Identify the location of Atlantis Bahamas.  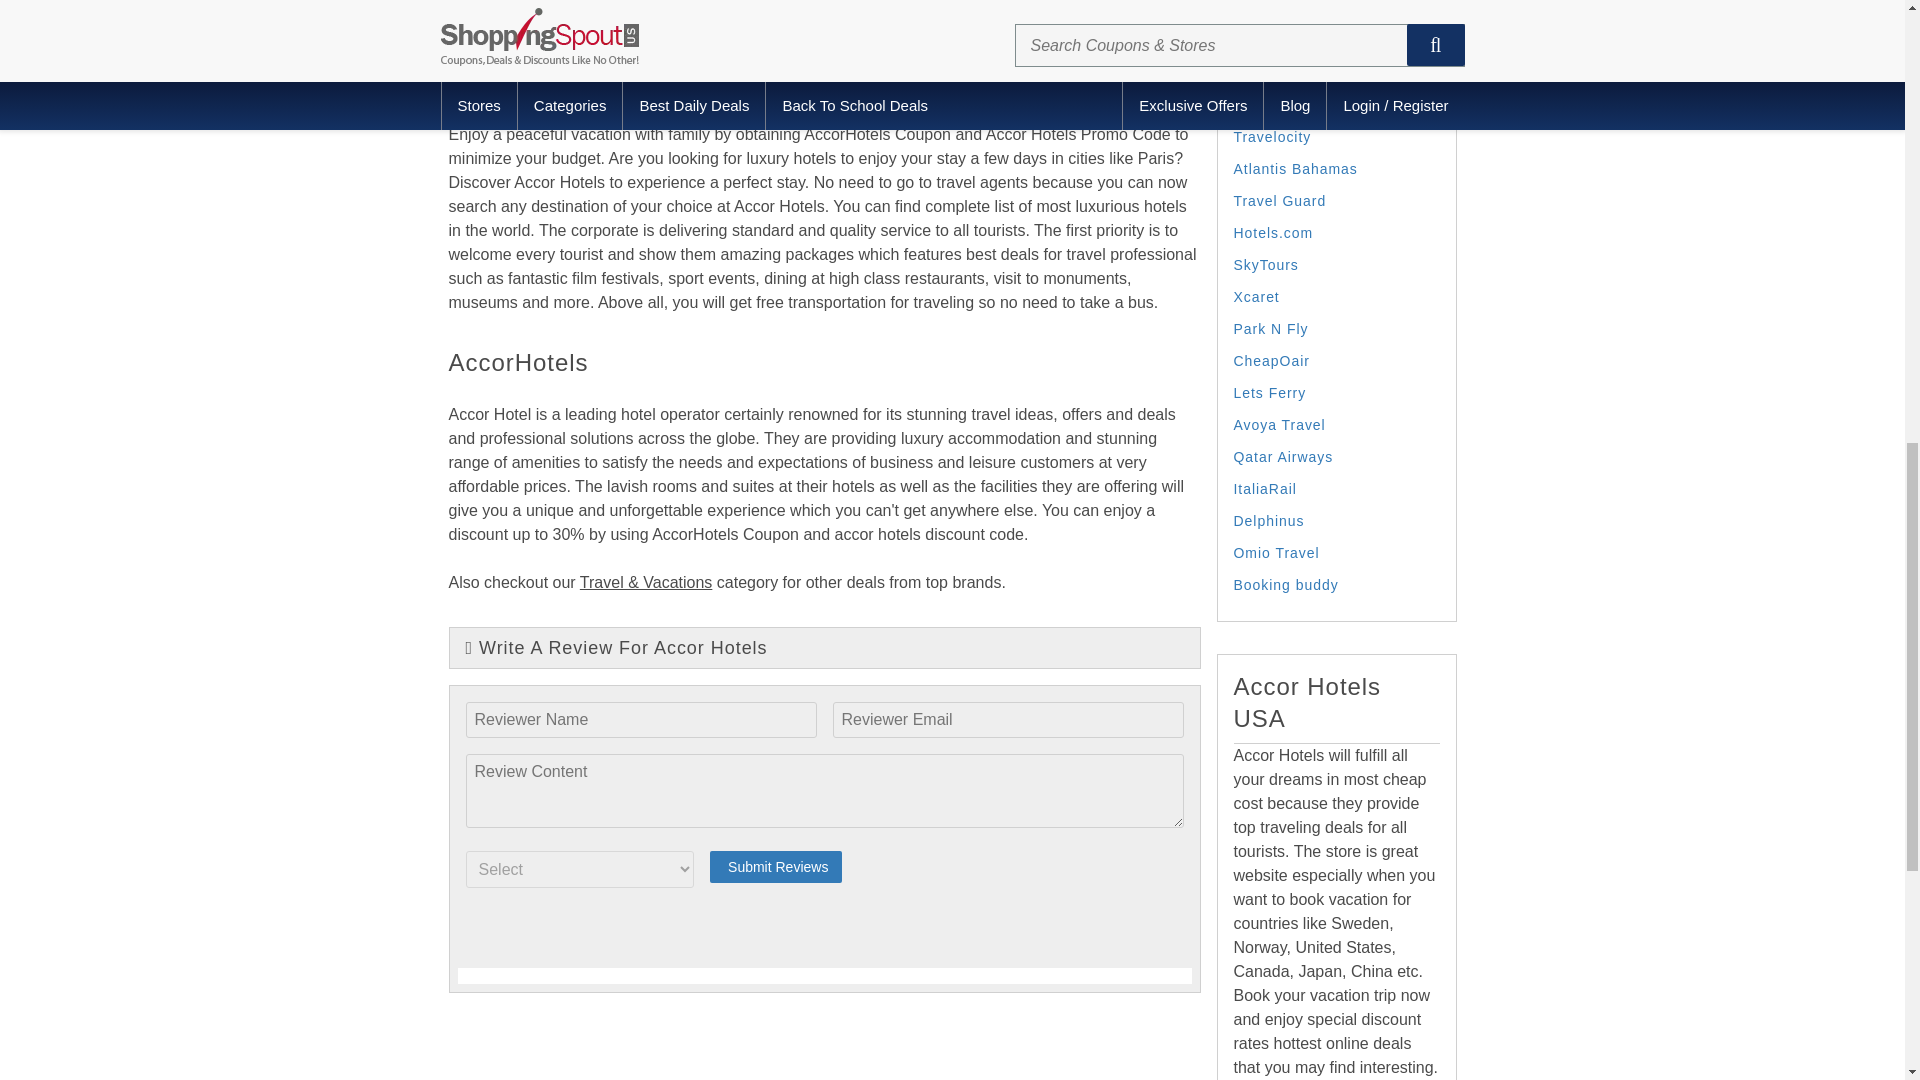
(1296, 168).